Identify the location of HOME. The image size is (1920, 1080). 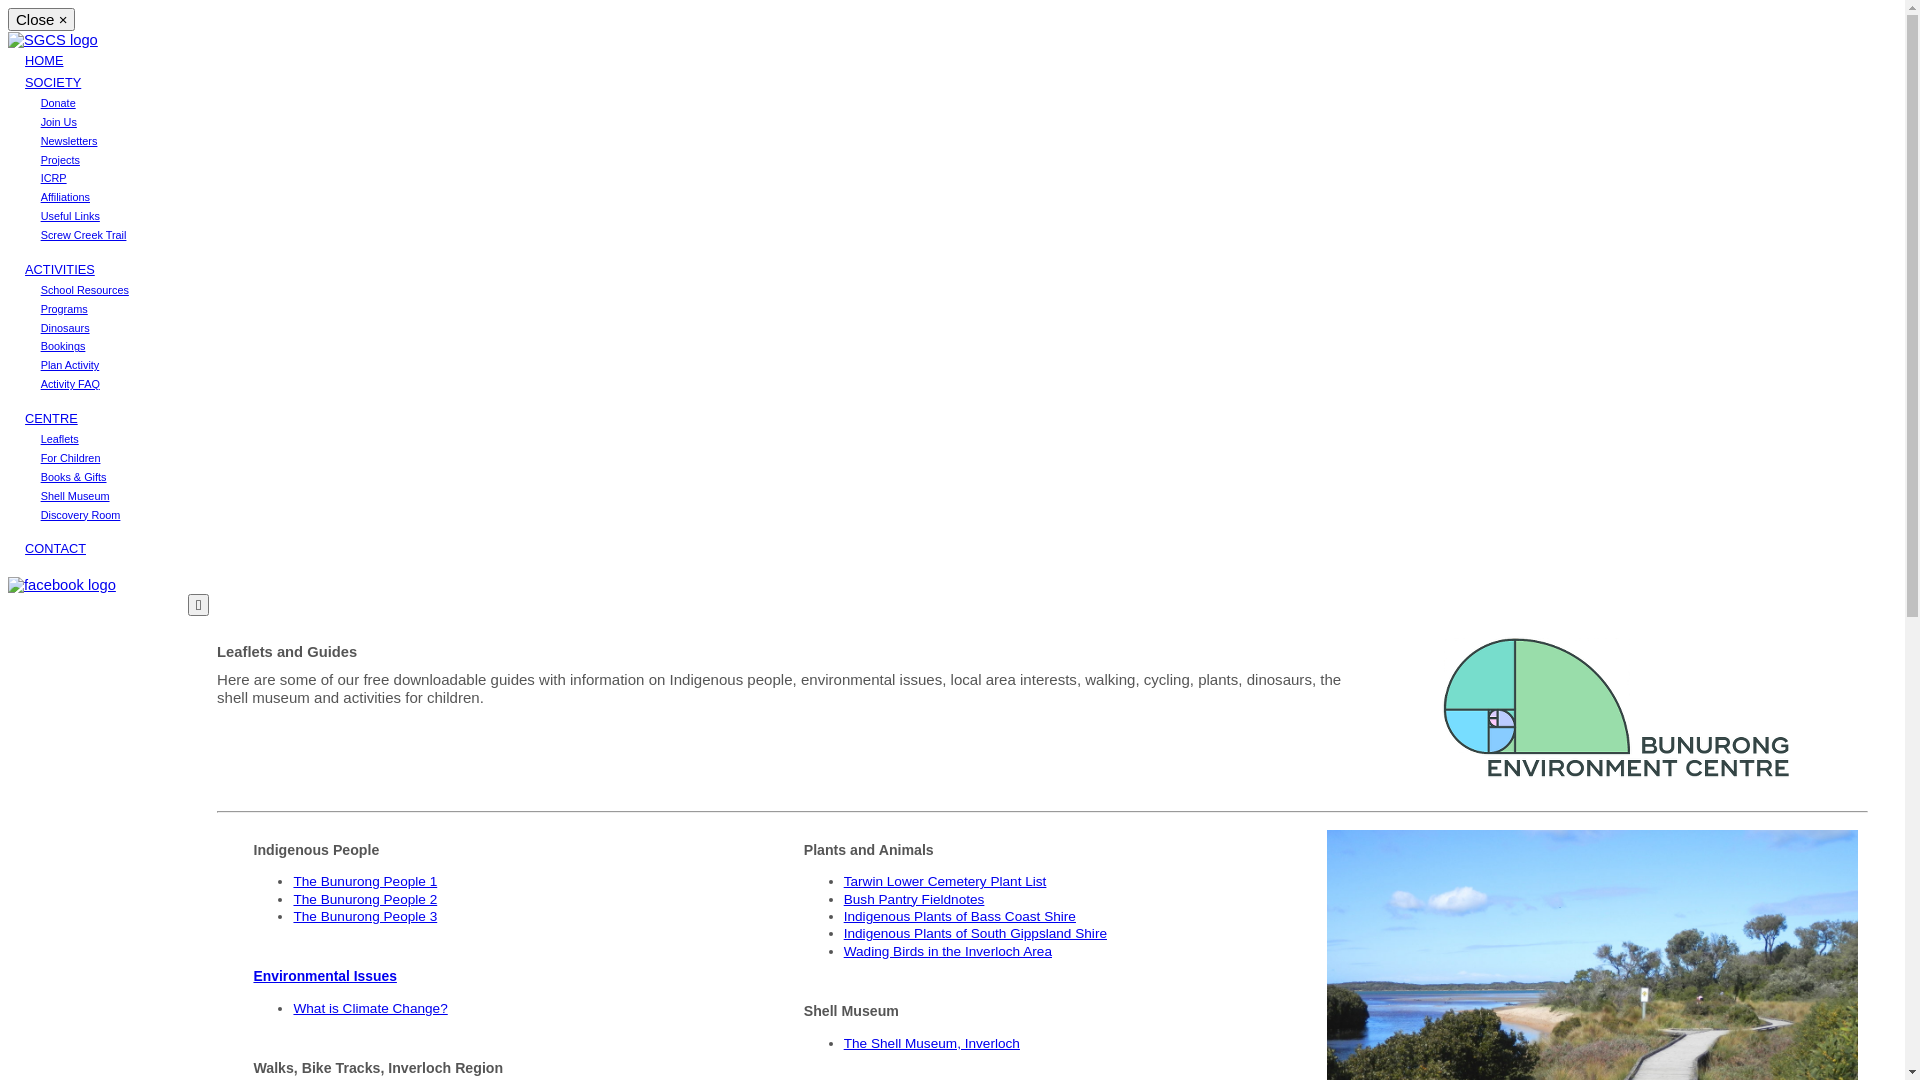
(44, 60).